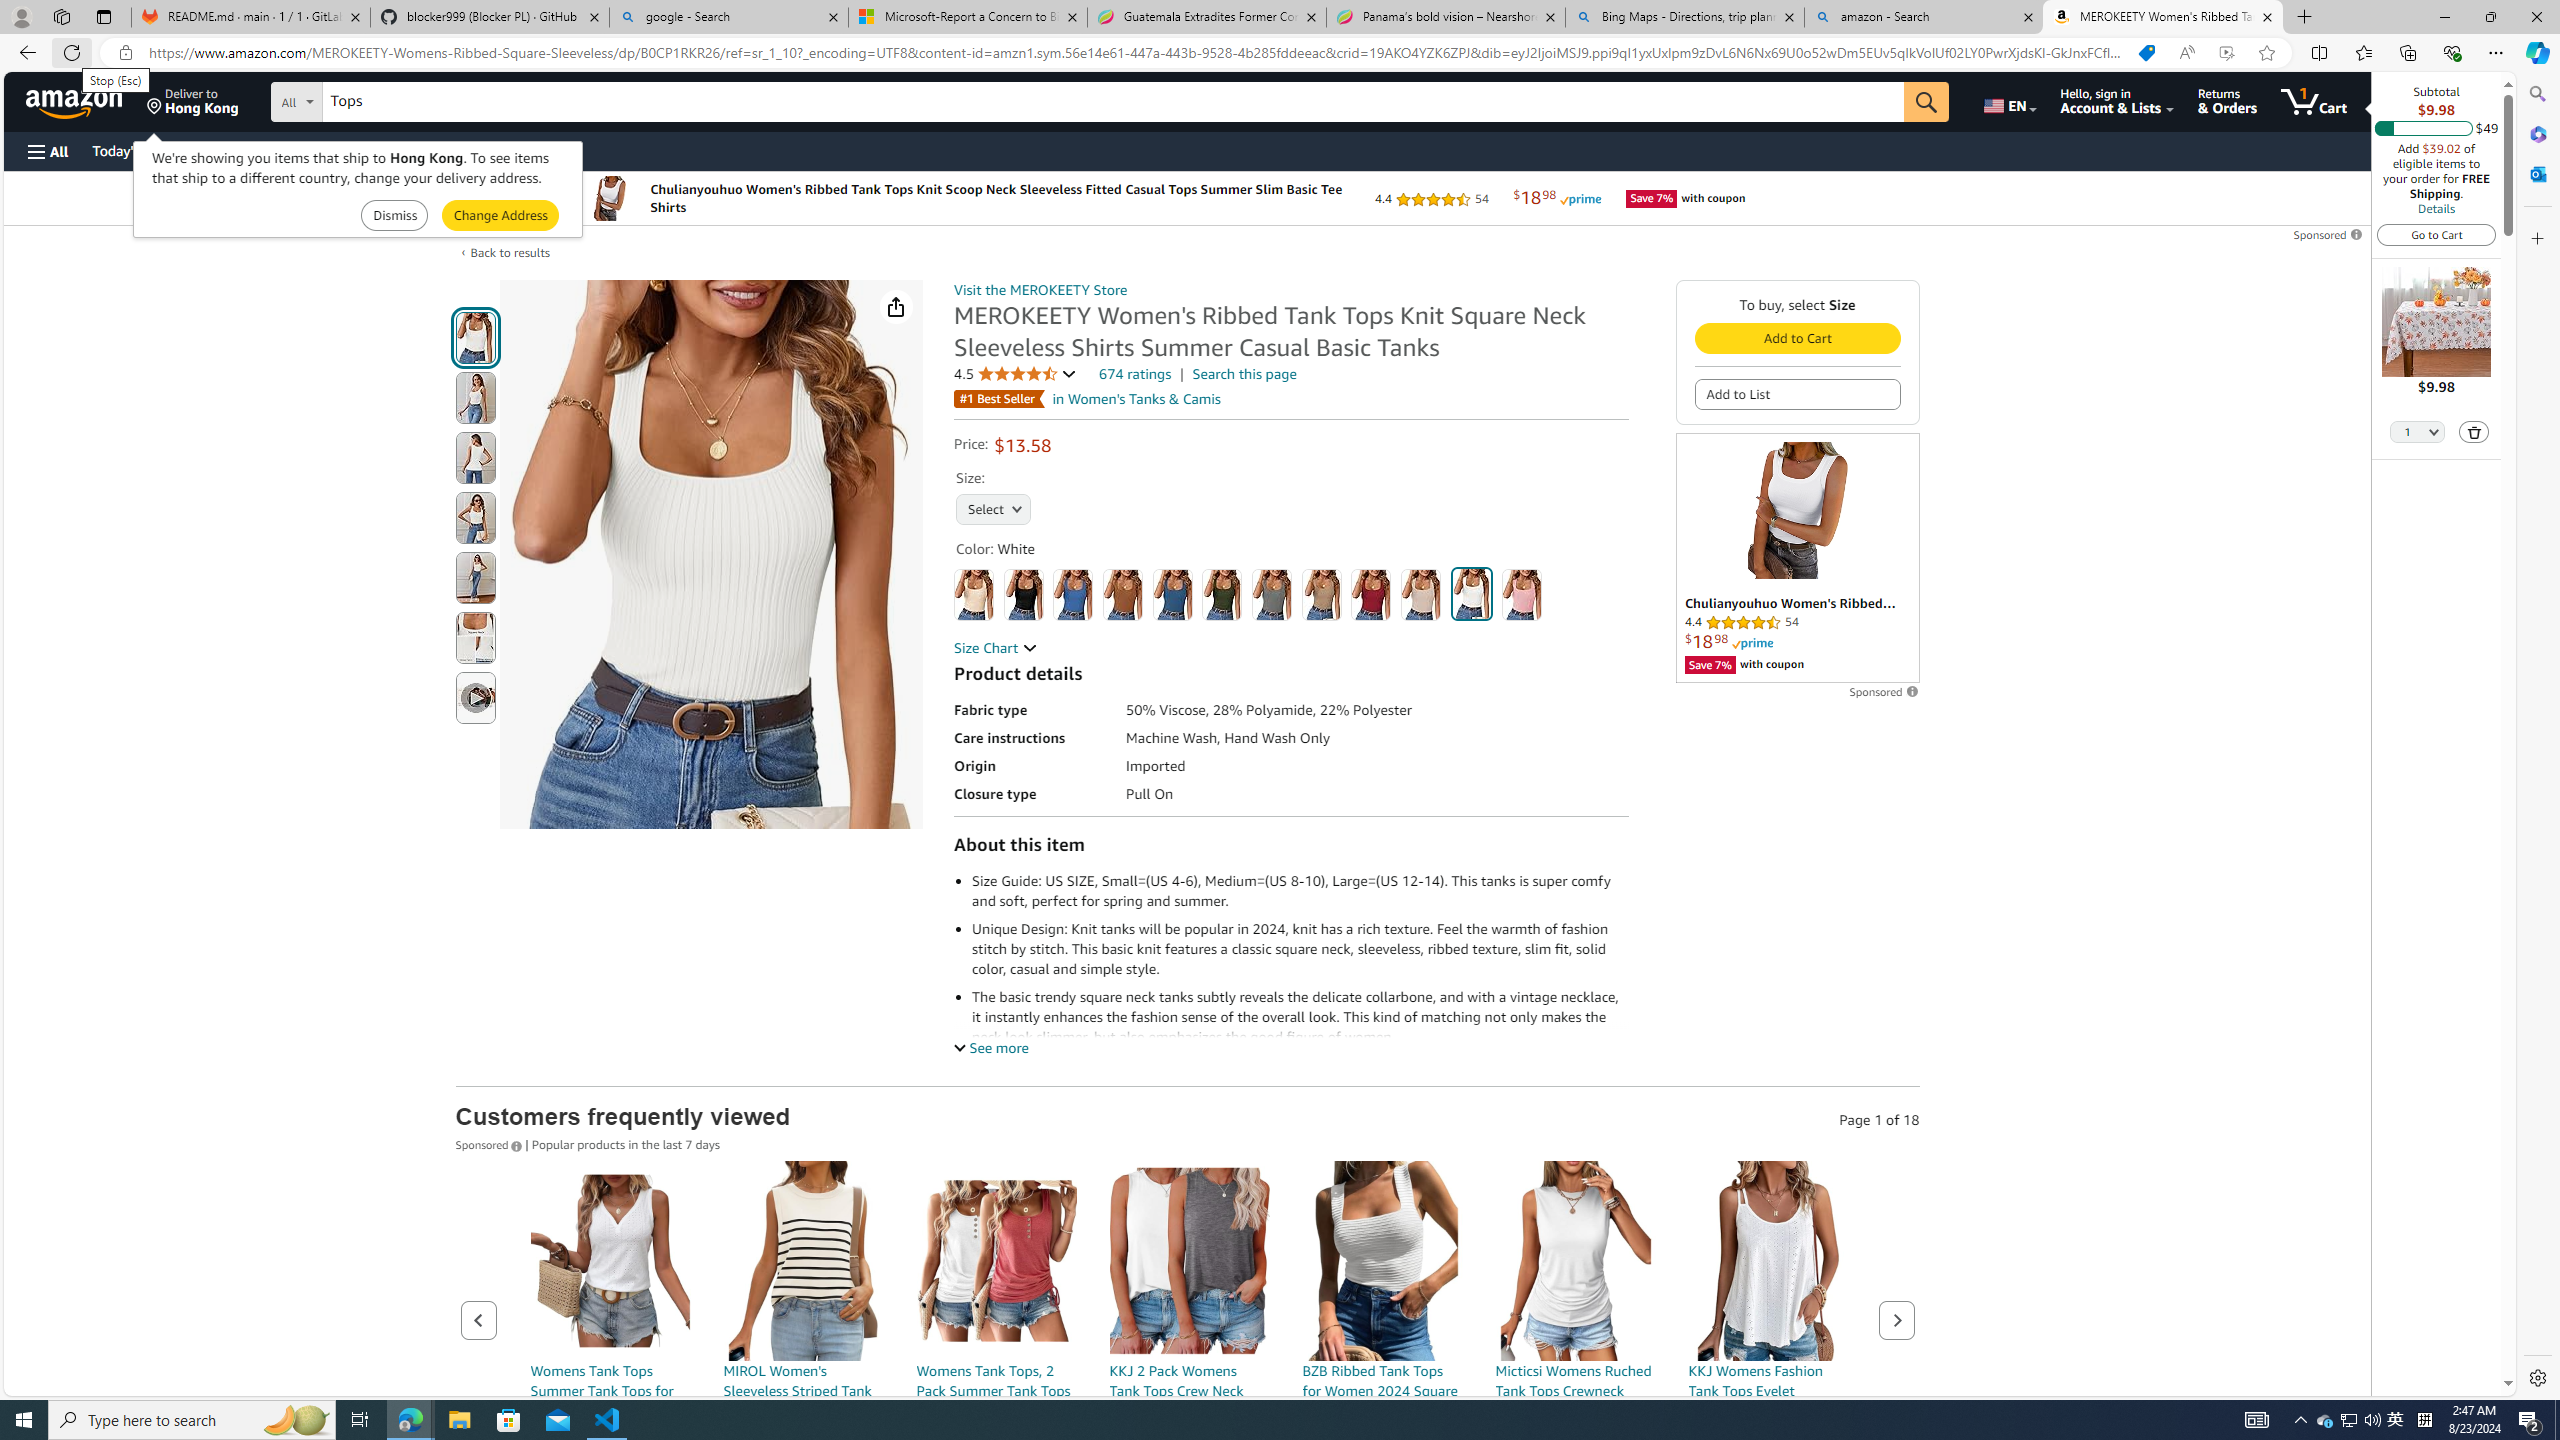 The height and width of the screenshot is (1440, 2560). Describe the element at coordinates (1244, 374) in the screenshot. I see `Search this page` at that location.